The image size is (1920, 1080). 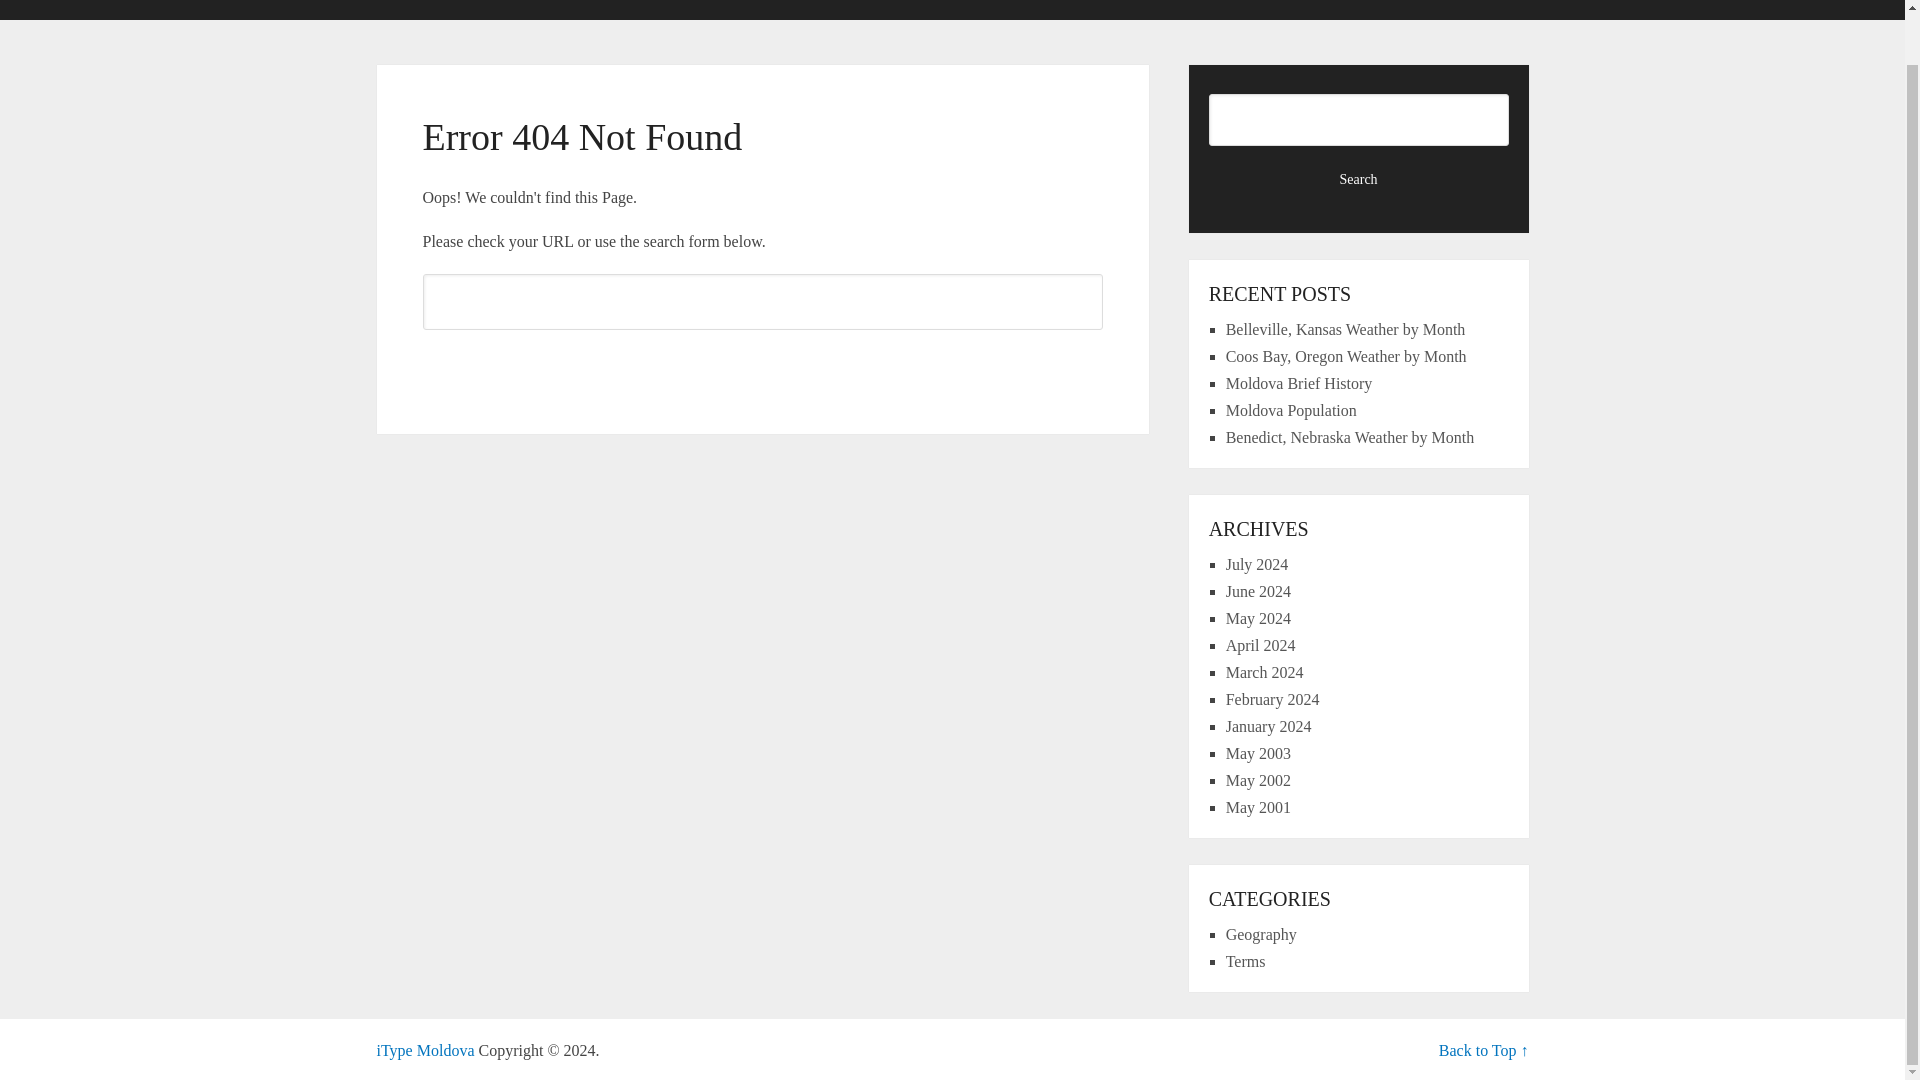 What do you see at coordinates (1292, 410) in the screenshot?
I see `Moldova Population` at bounding box center [1292, 410].